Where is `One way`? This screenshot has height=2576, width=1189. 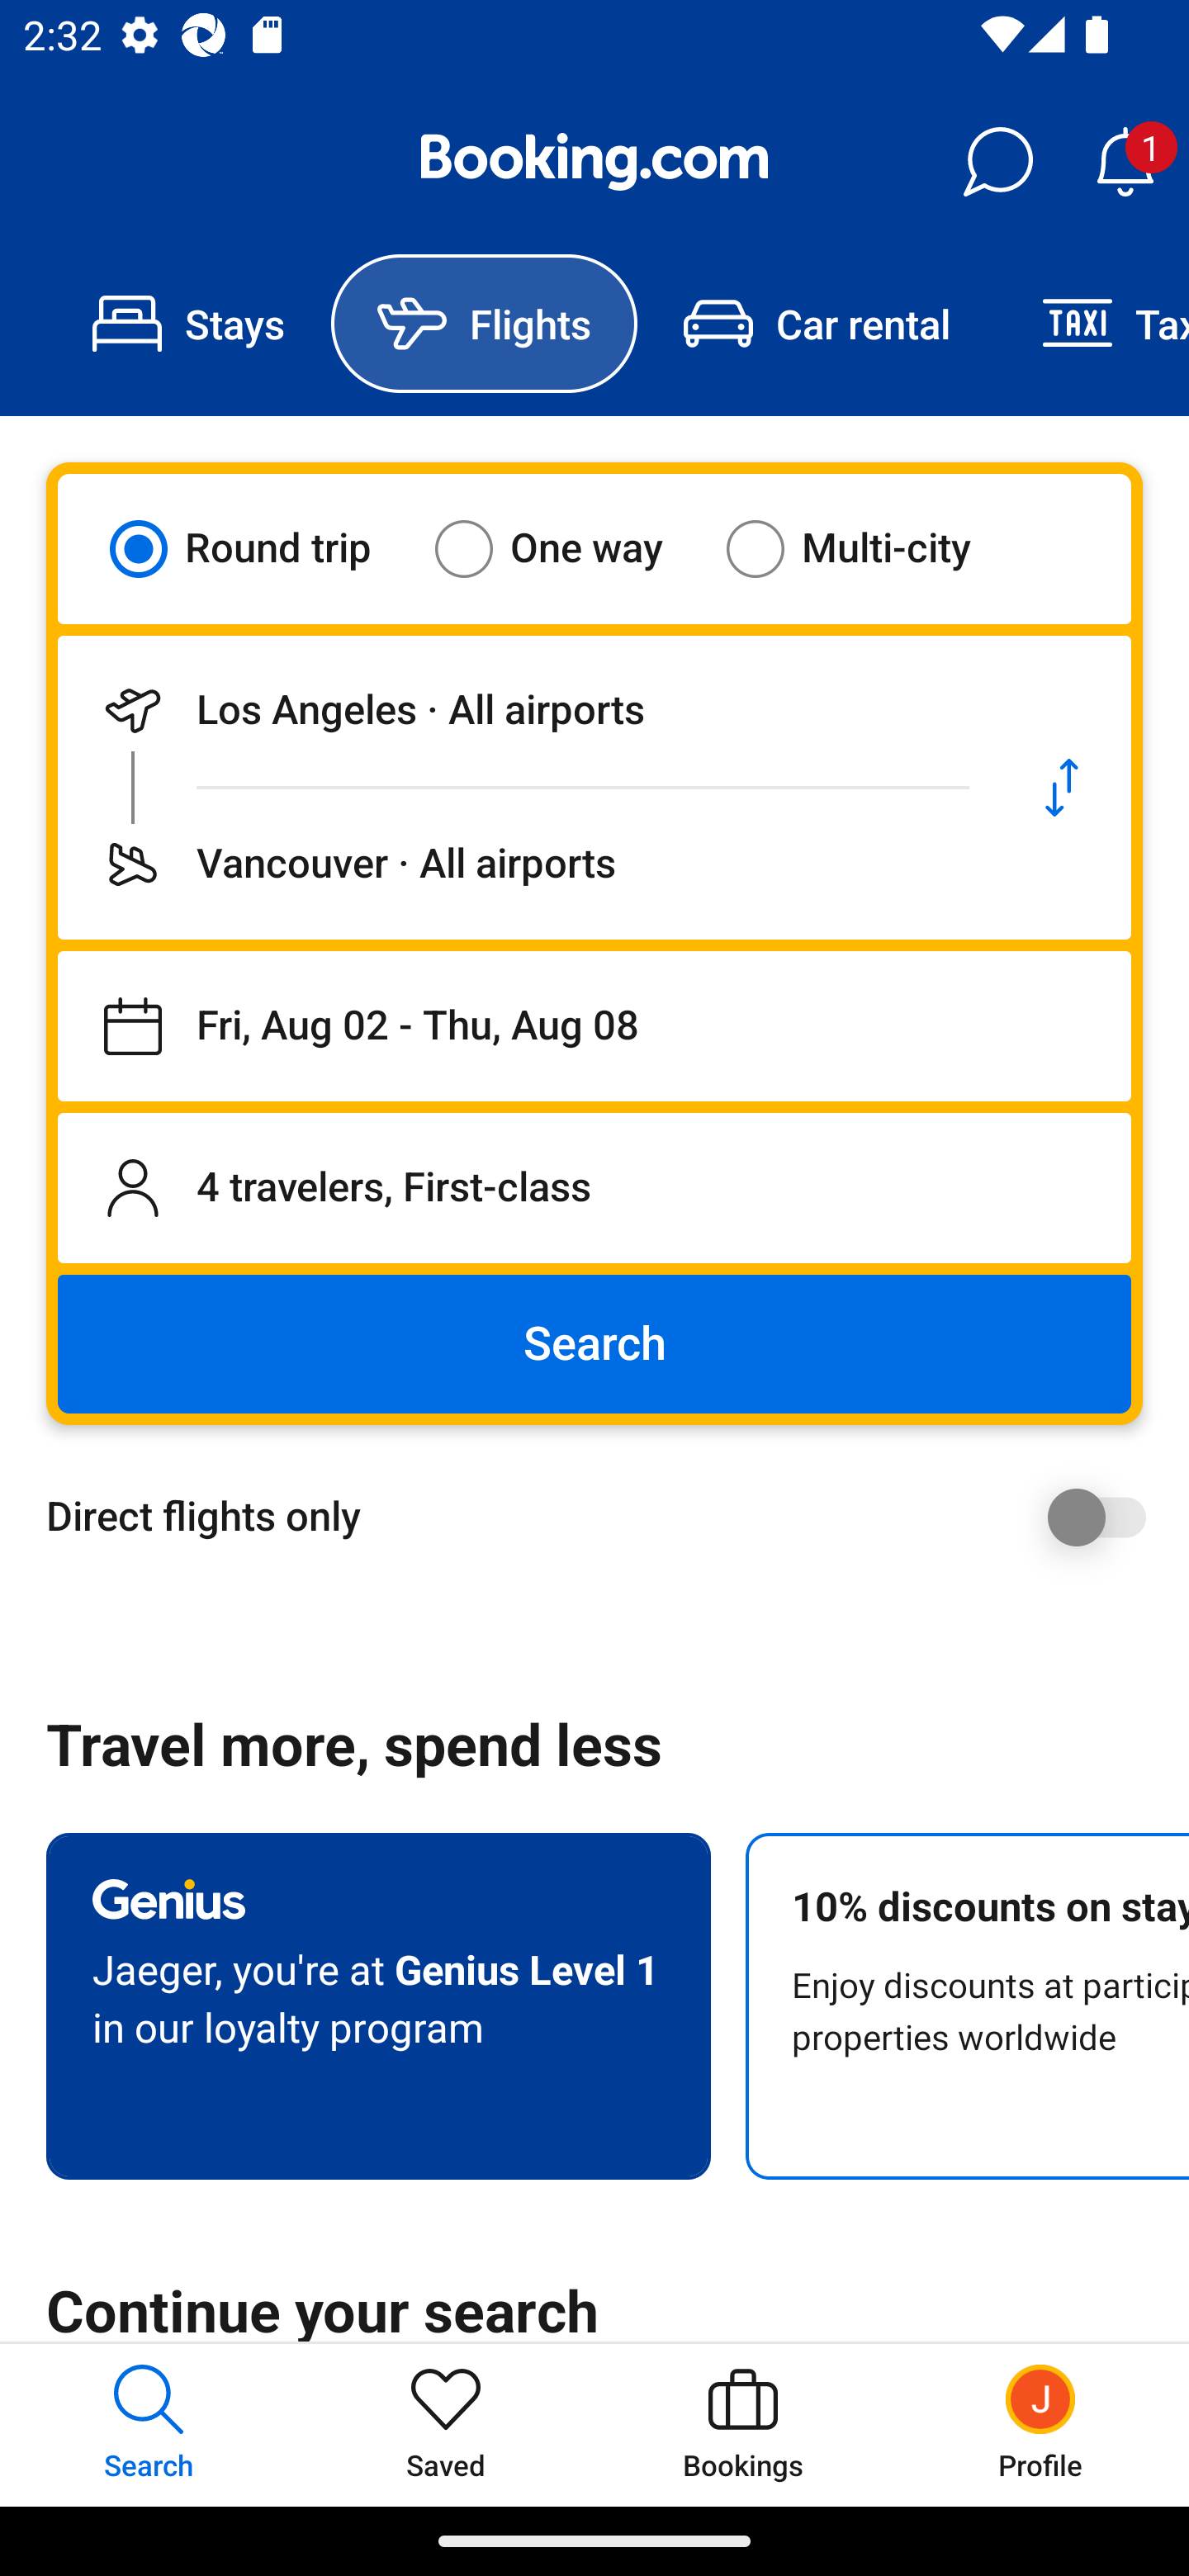 One way is located at coordinates (569, 548).